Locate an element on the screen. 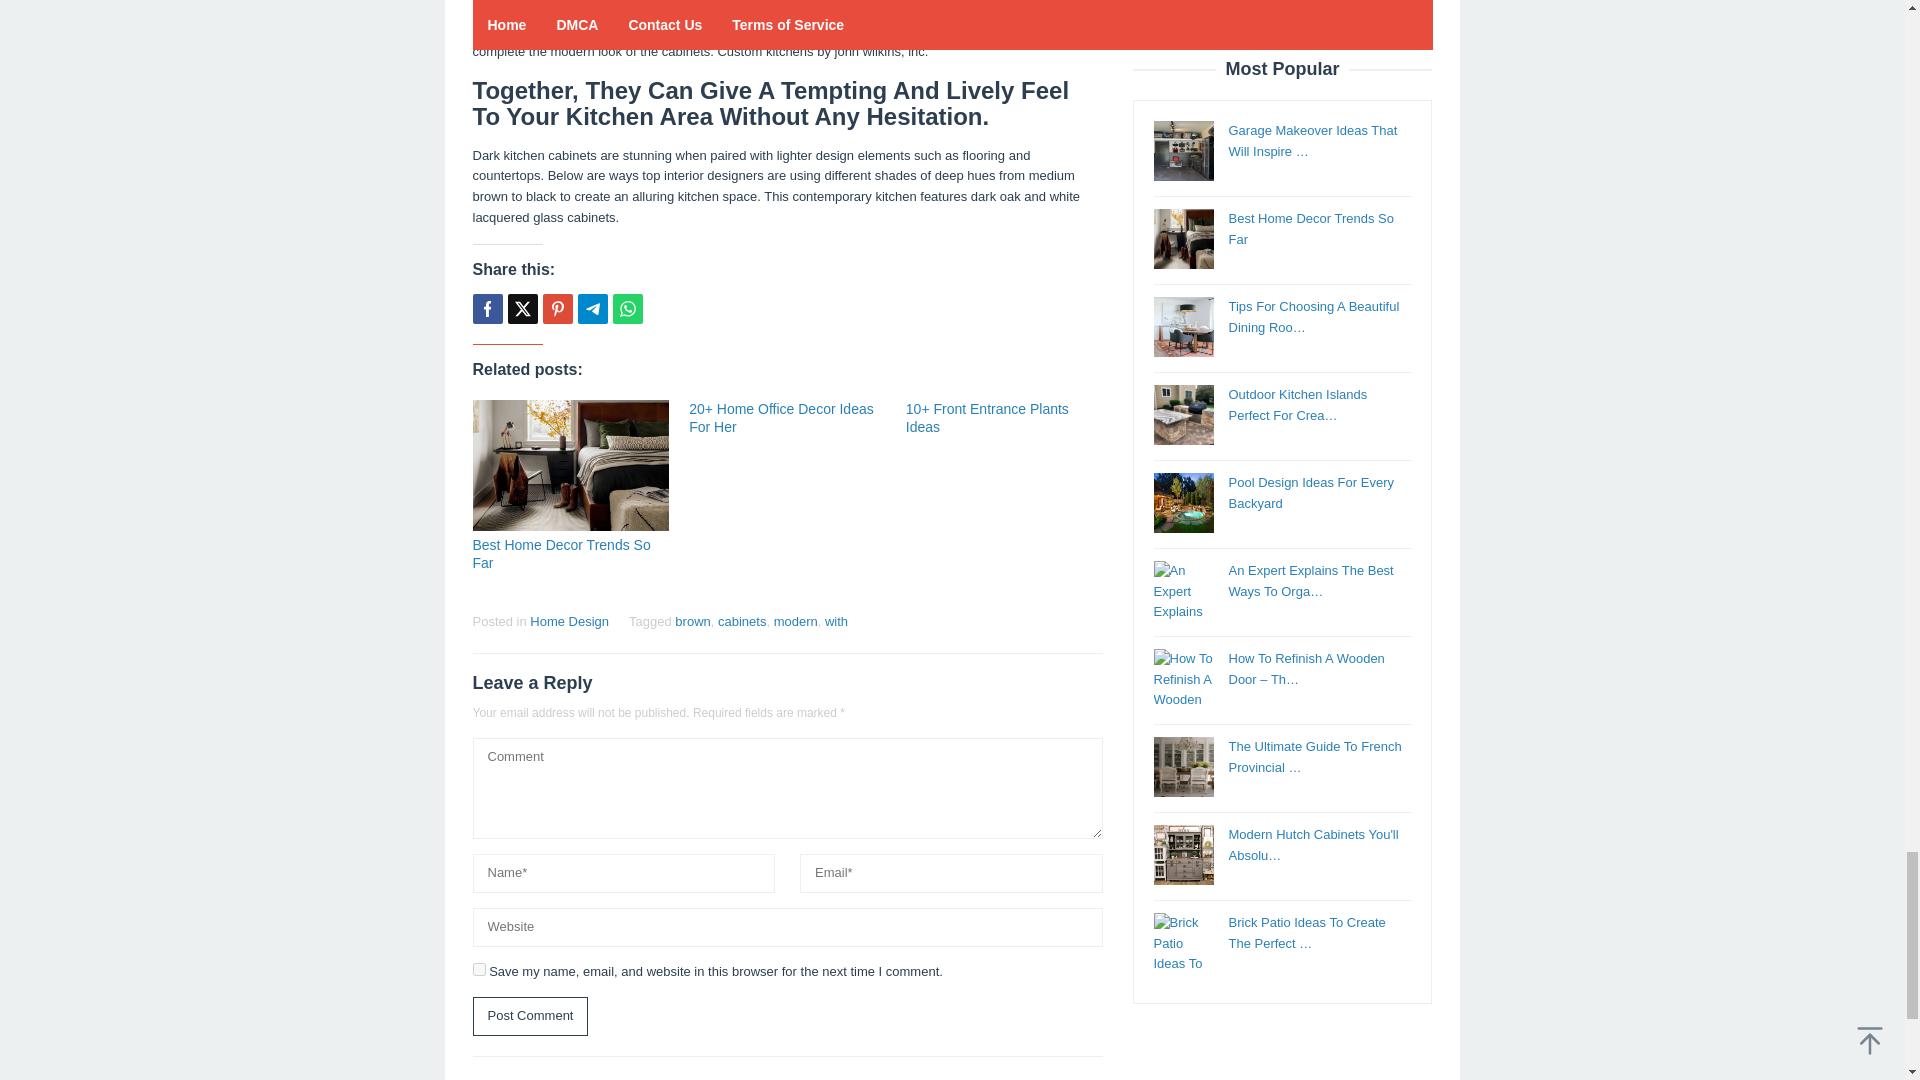 The image size is (1920, 1080). Permalink to: Best Home Decor Trends So Far is located at coordinates (570, 465).